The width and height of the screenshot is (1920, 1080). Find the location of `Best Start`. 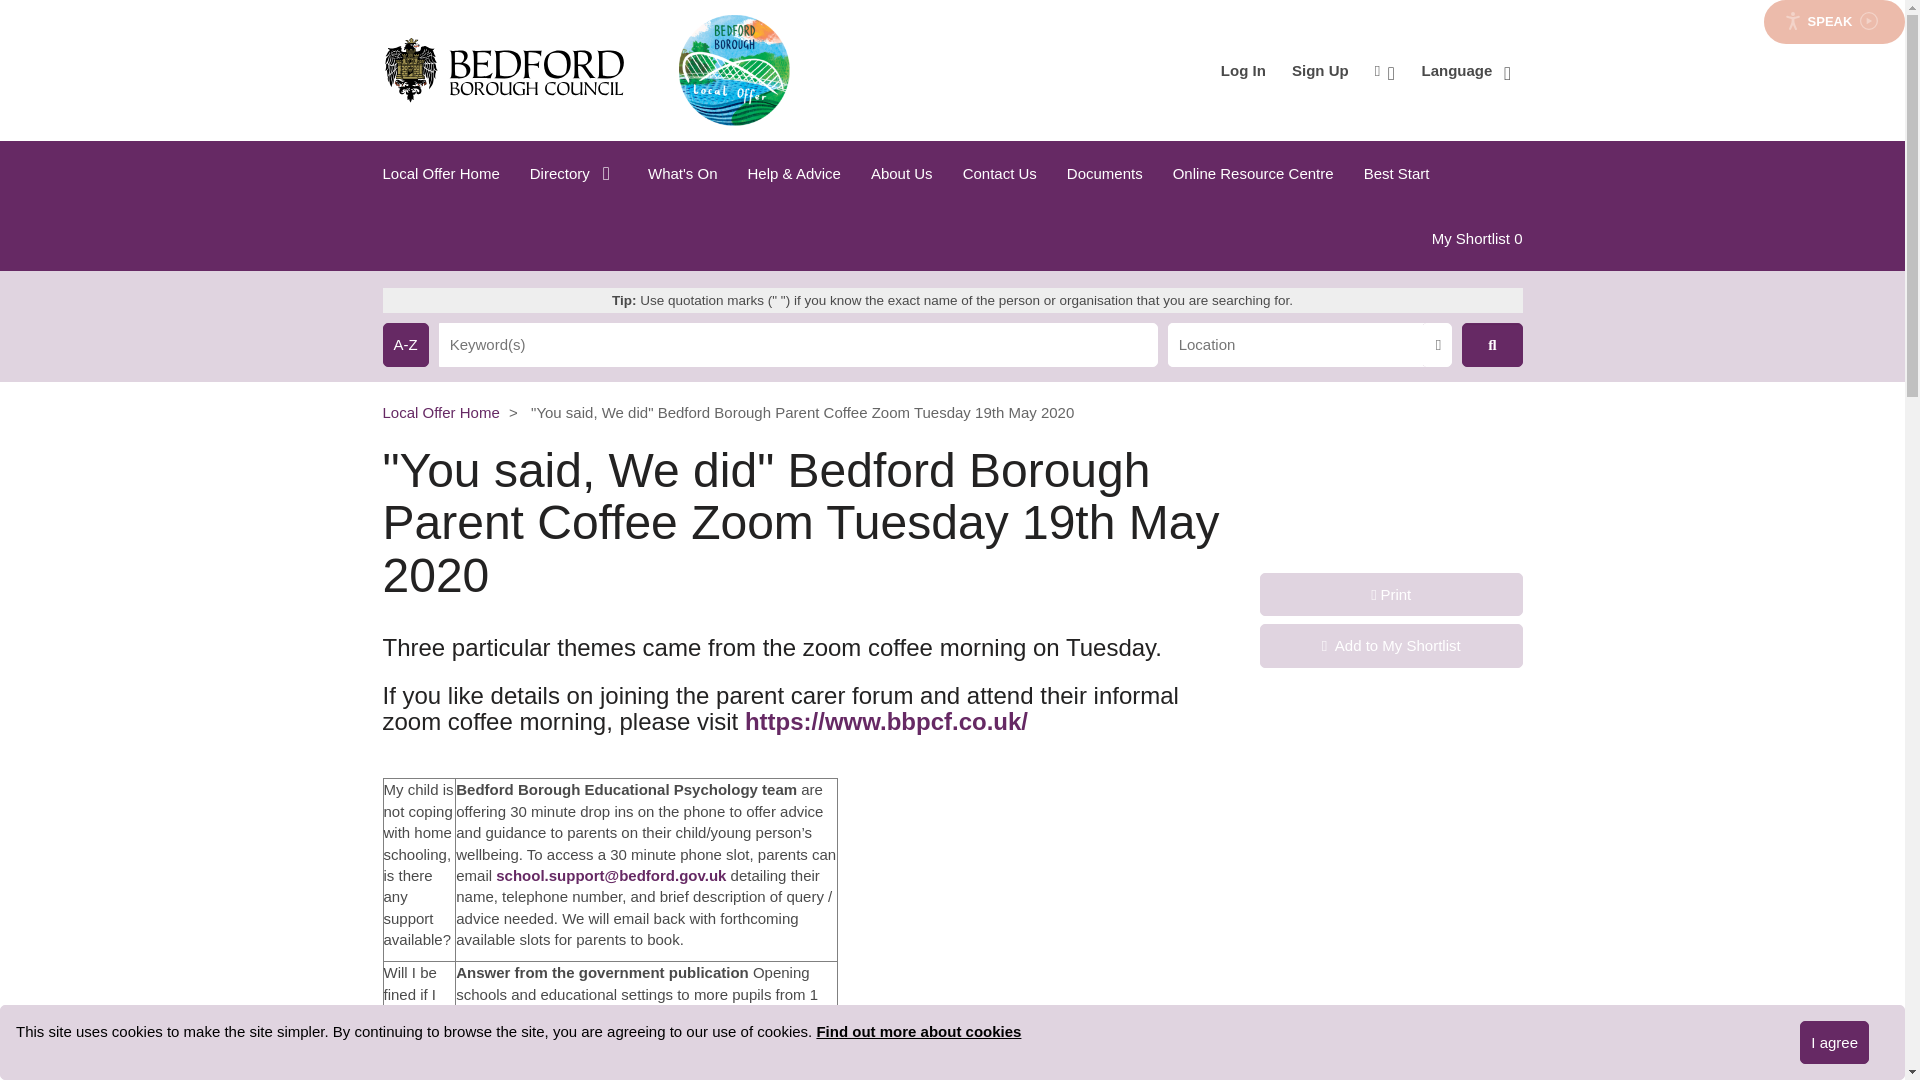

Best Start is located at coordinates (1397, 174).